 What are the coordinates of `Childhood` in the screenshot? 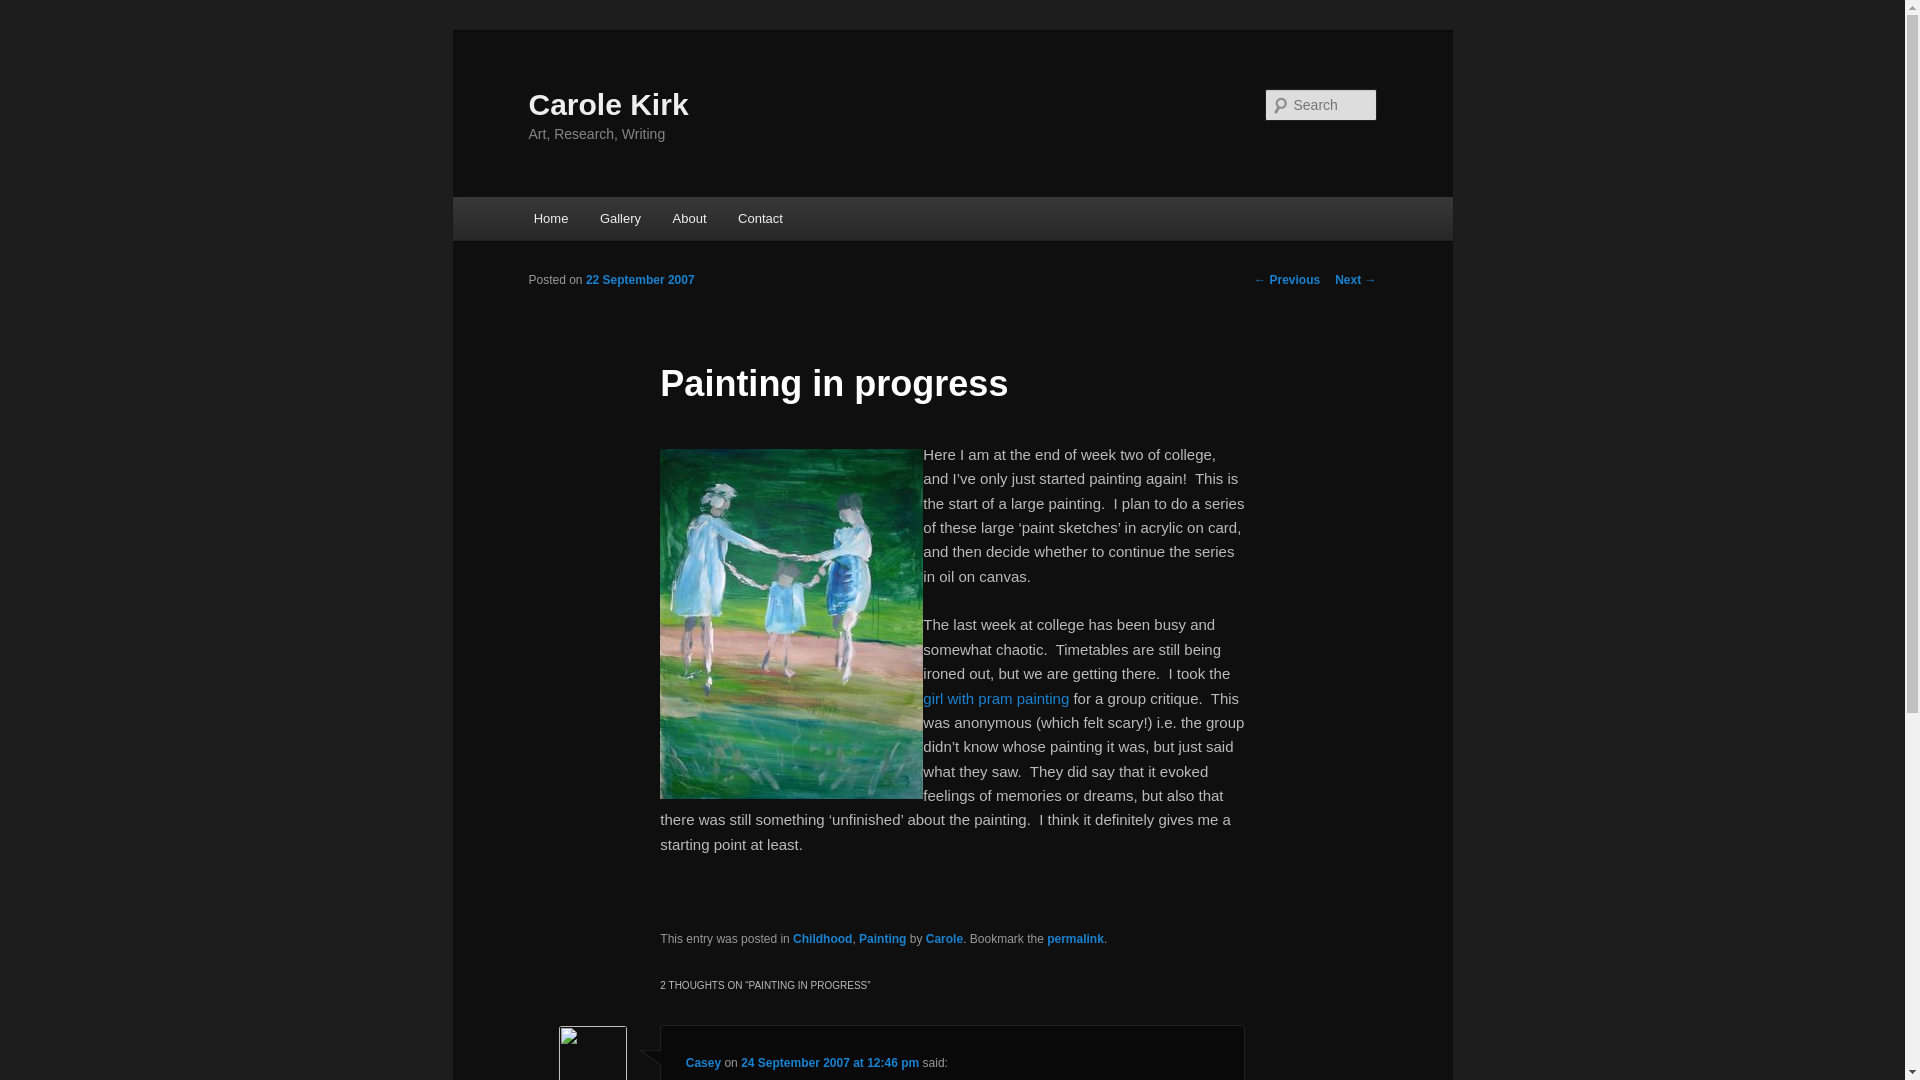 It's located at (822, 939).